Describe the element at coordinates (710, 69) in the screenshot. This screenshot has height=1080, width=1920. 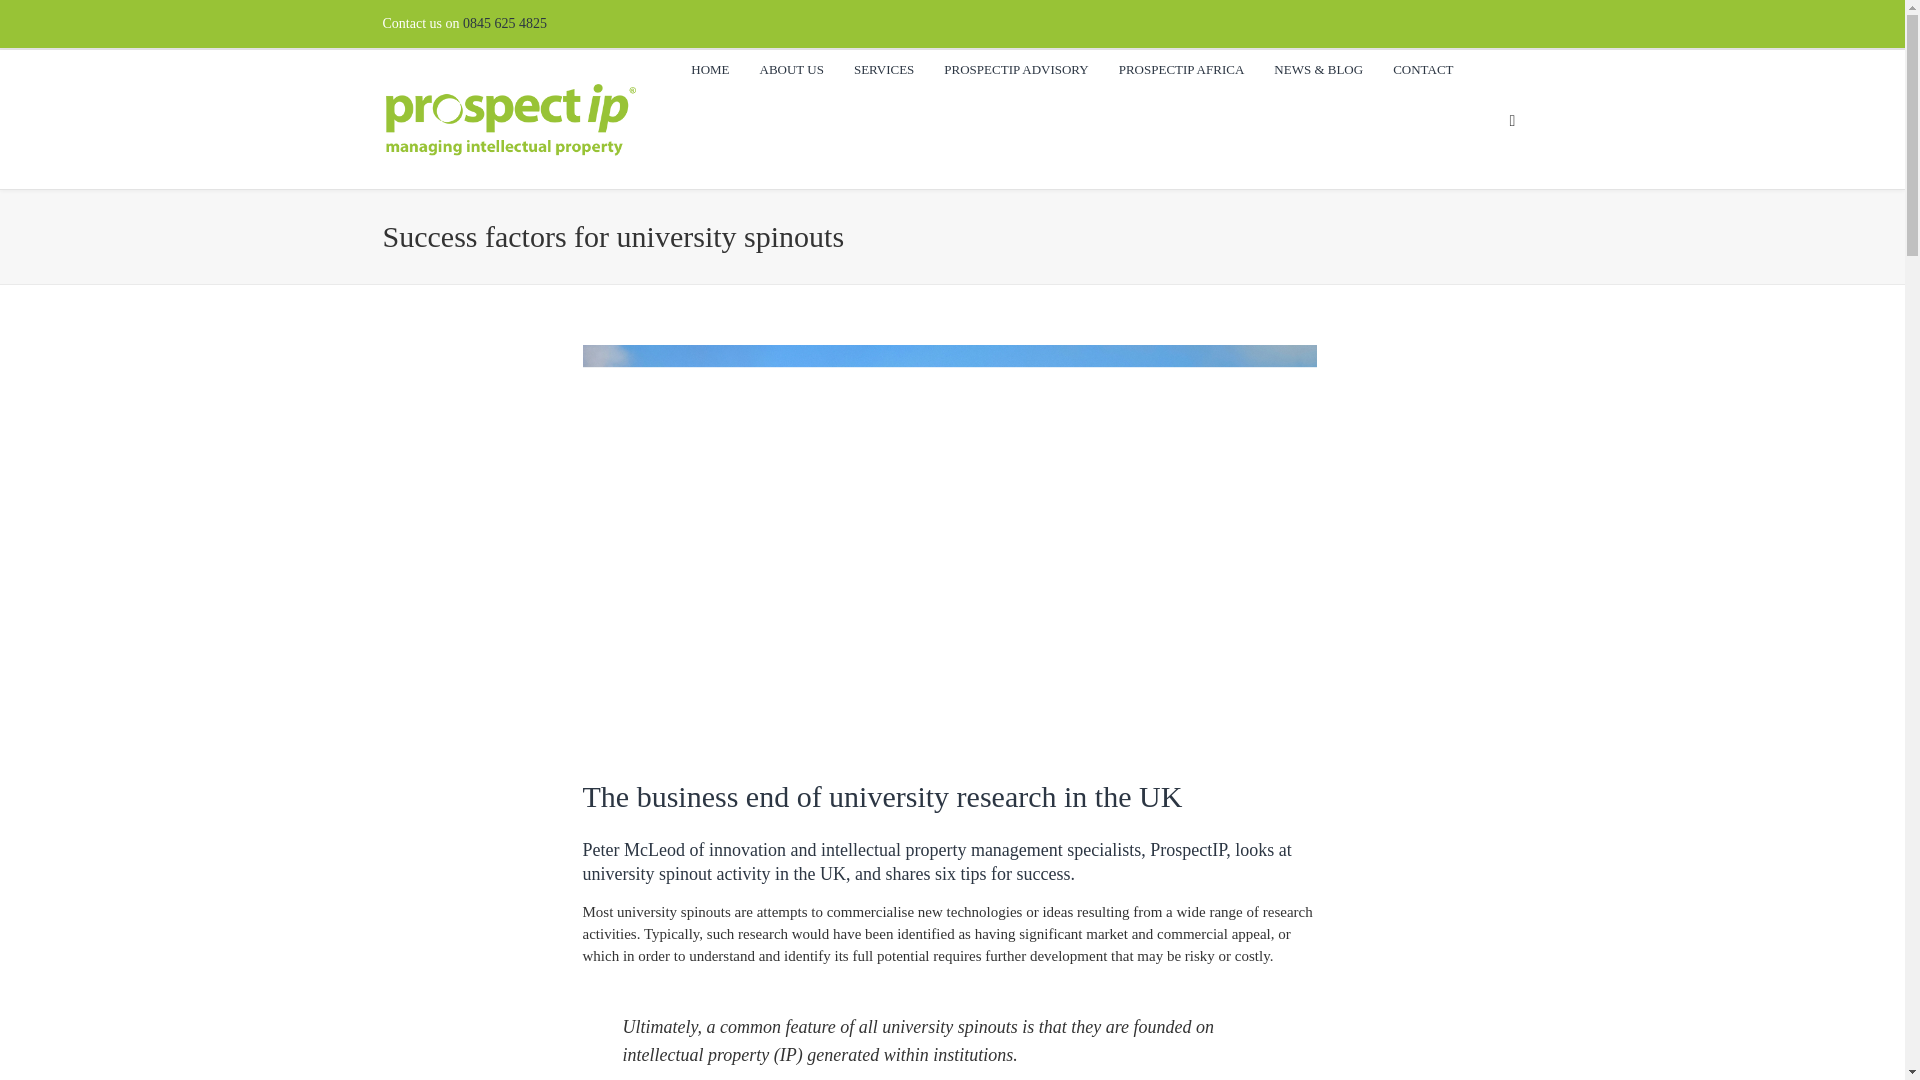
I see `HOME` at that location.